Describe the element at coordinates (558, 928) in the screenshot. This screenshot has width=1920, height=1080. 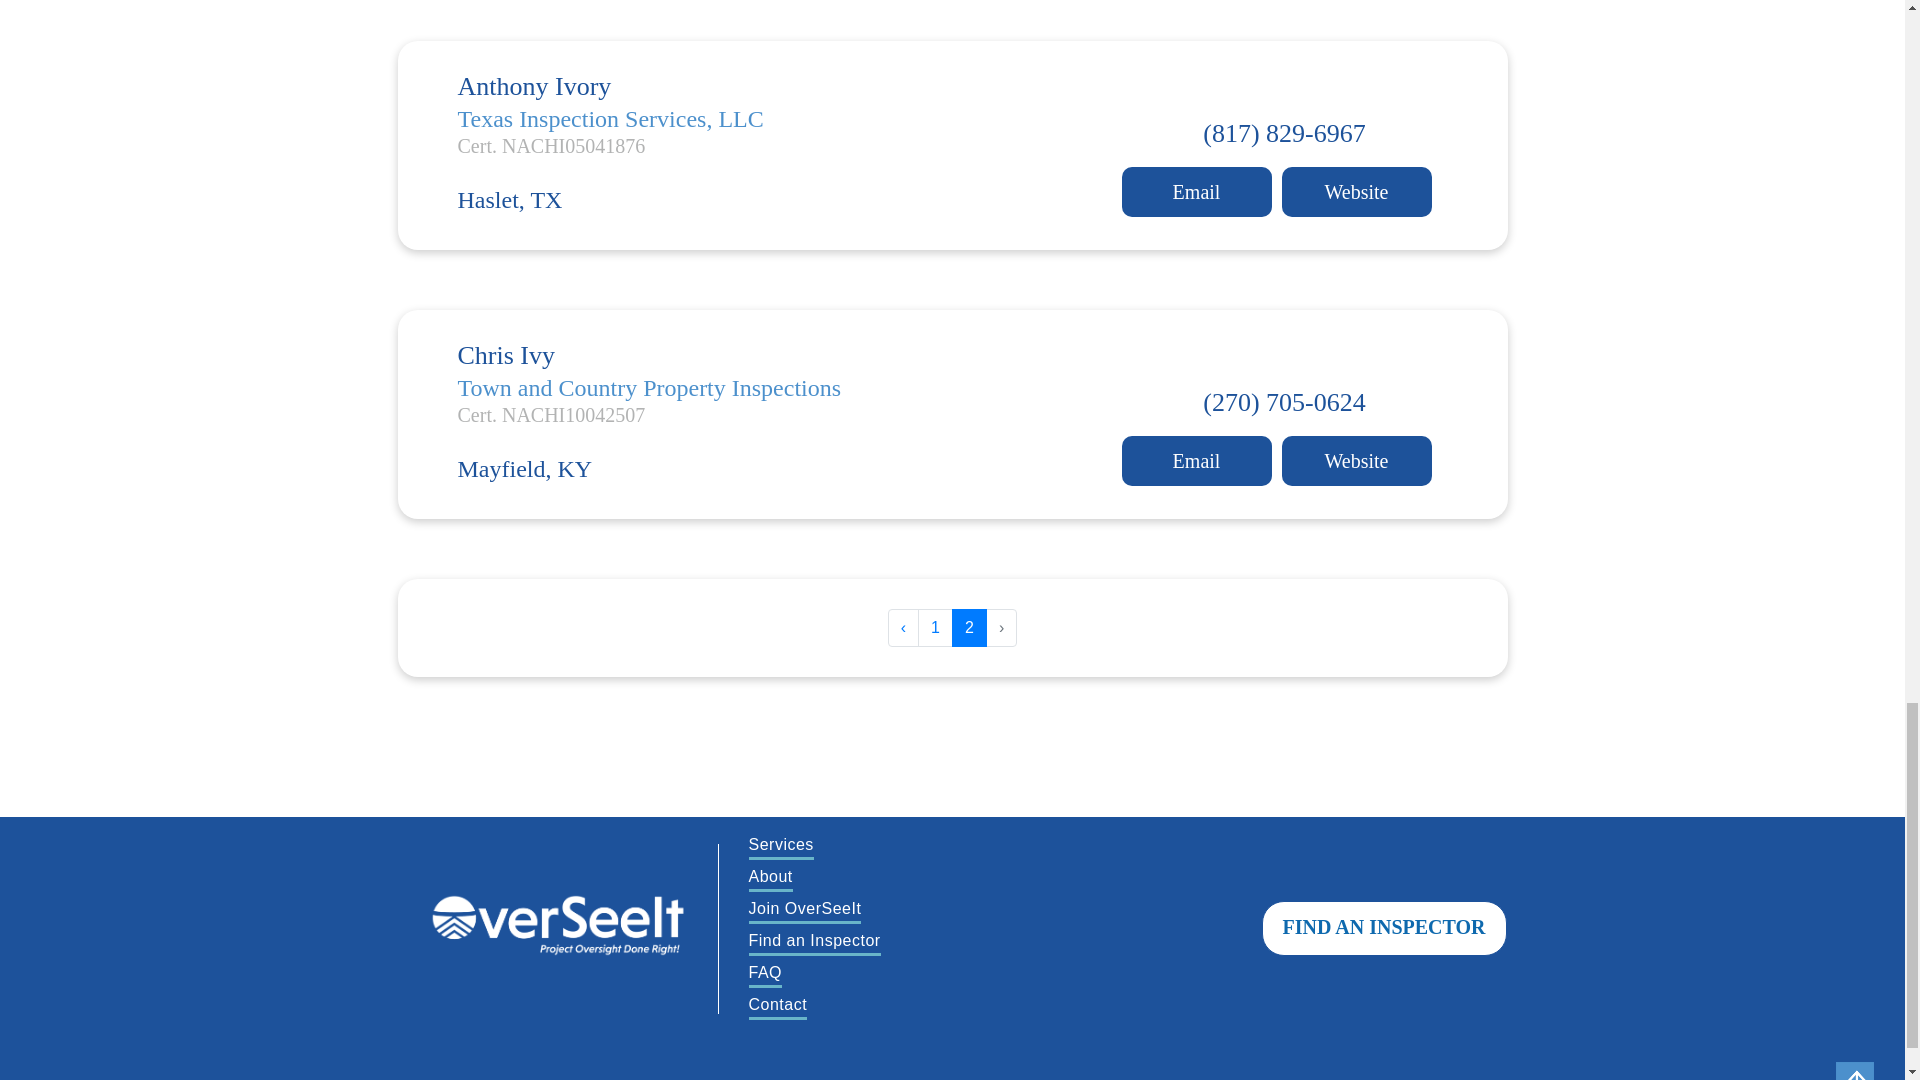
I see `Logo` at that location.